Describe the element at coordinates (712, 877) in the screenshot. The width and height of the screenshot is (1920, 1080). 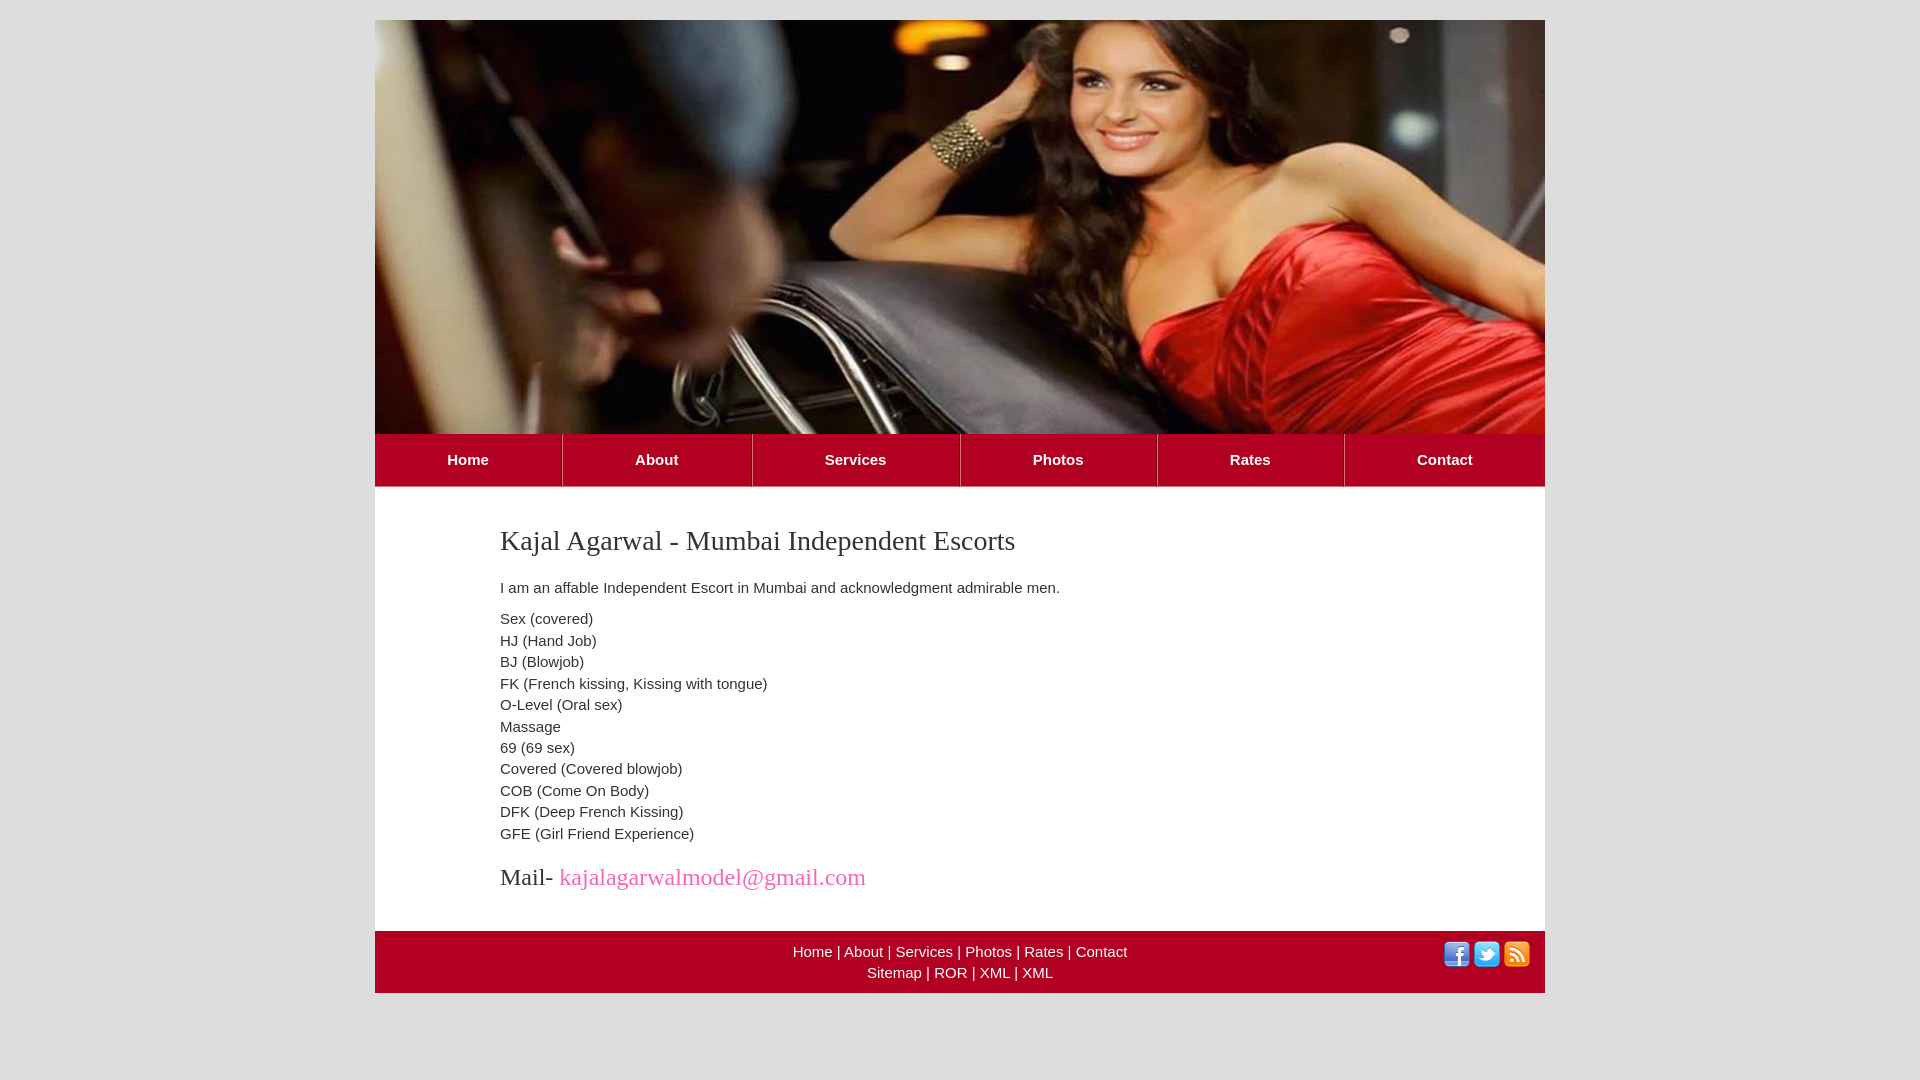
I see `kajalagarwalmodel@gmail.com` at that location.